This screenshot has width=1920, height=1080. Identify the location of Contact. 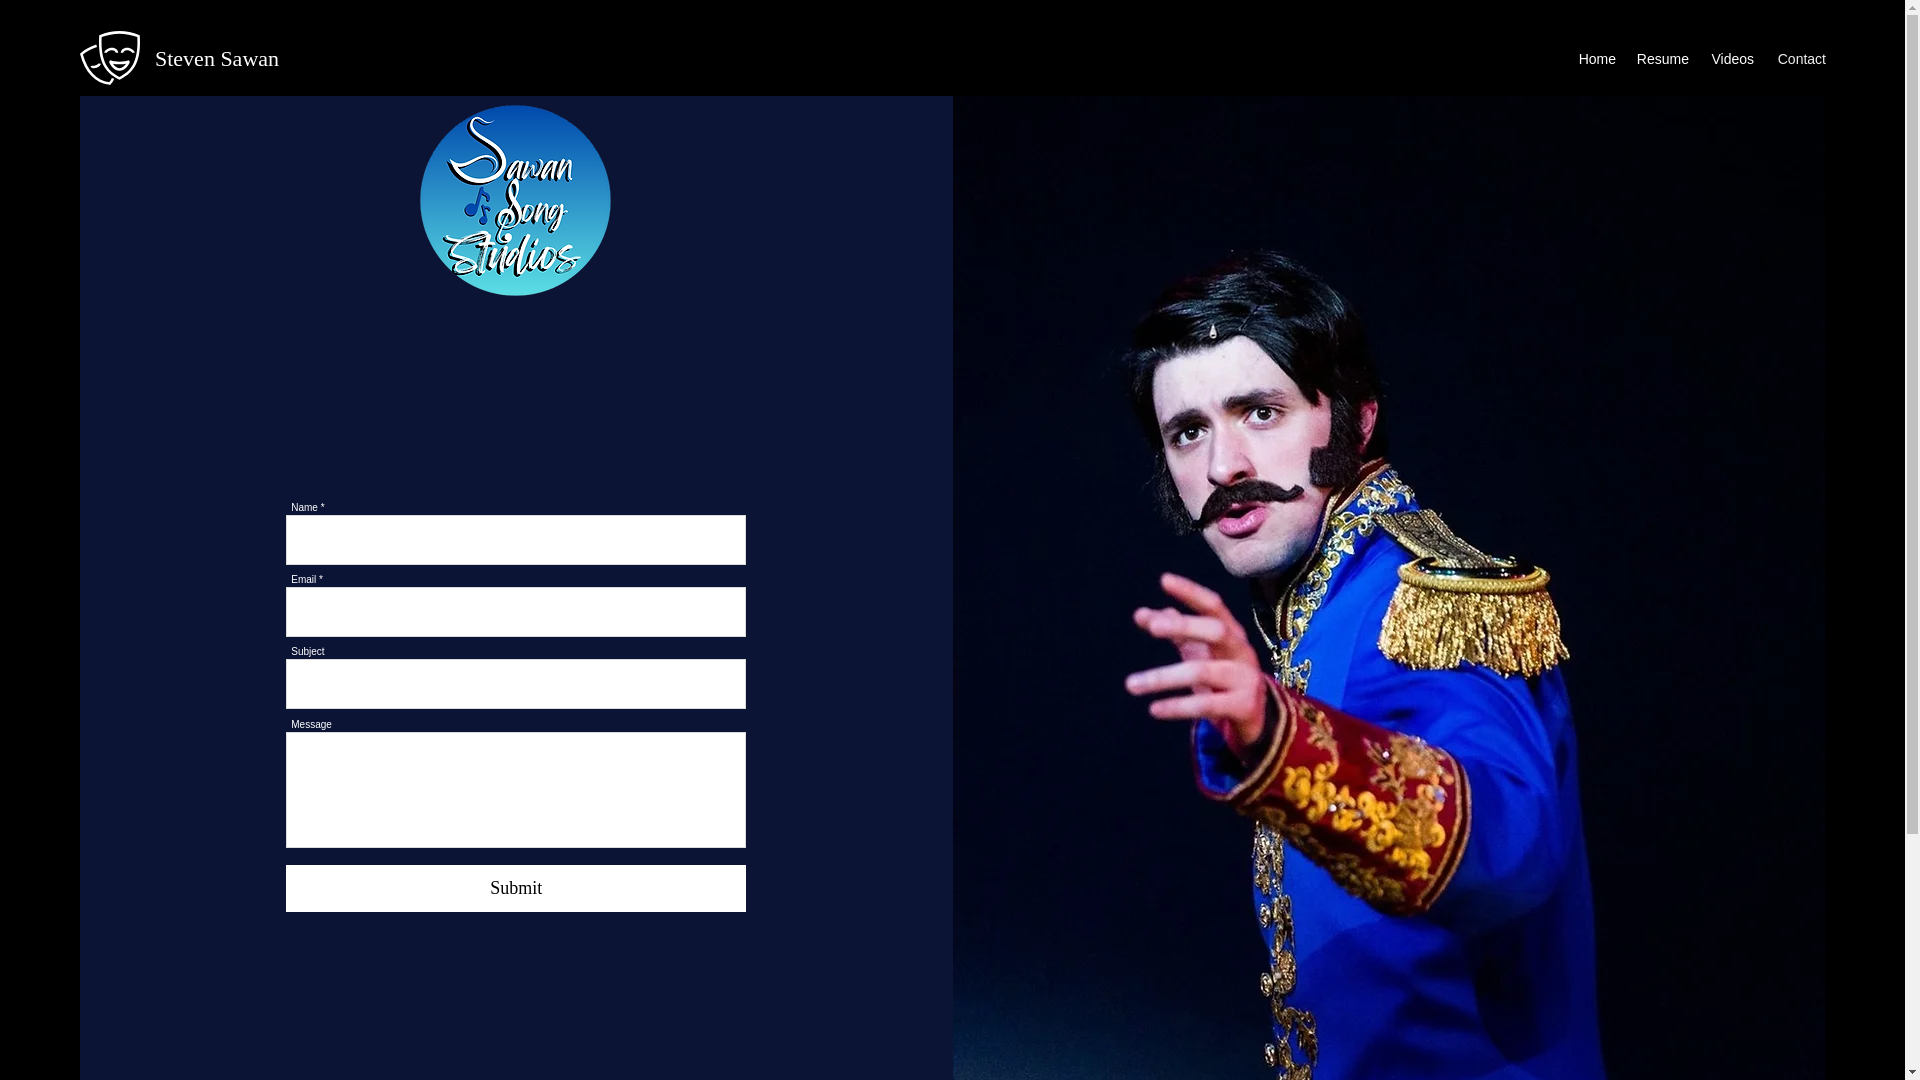
(1800, 59).